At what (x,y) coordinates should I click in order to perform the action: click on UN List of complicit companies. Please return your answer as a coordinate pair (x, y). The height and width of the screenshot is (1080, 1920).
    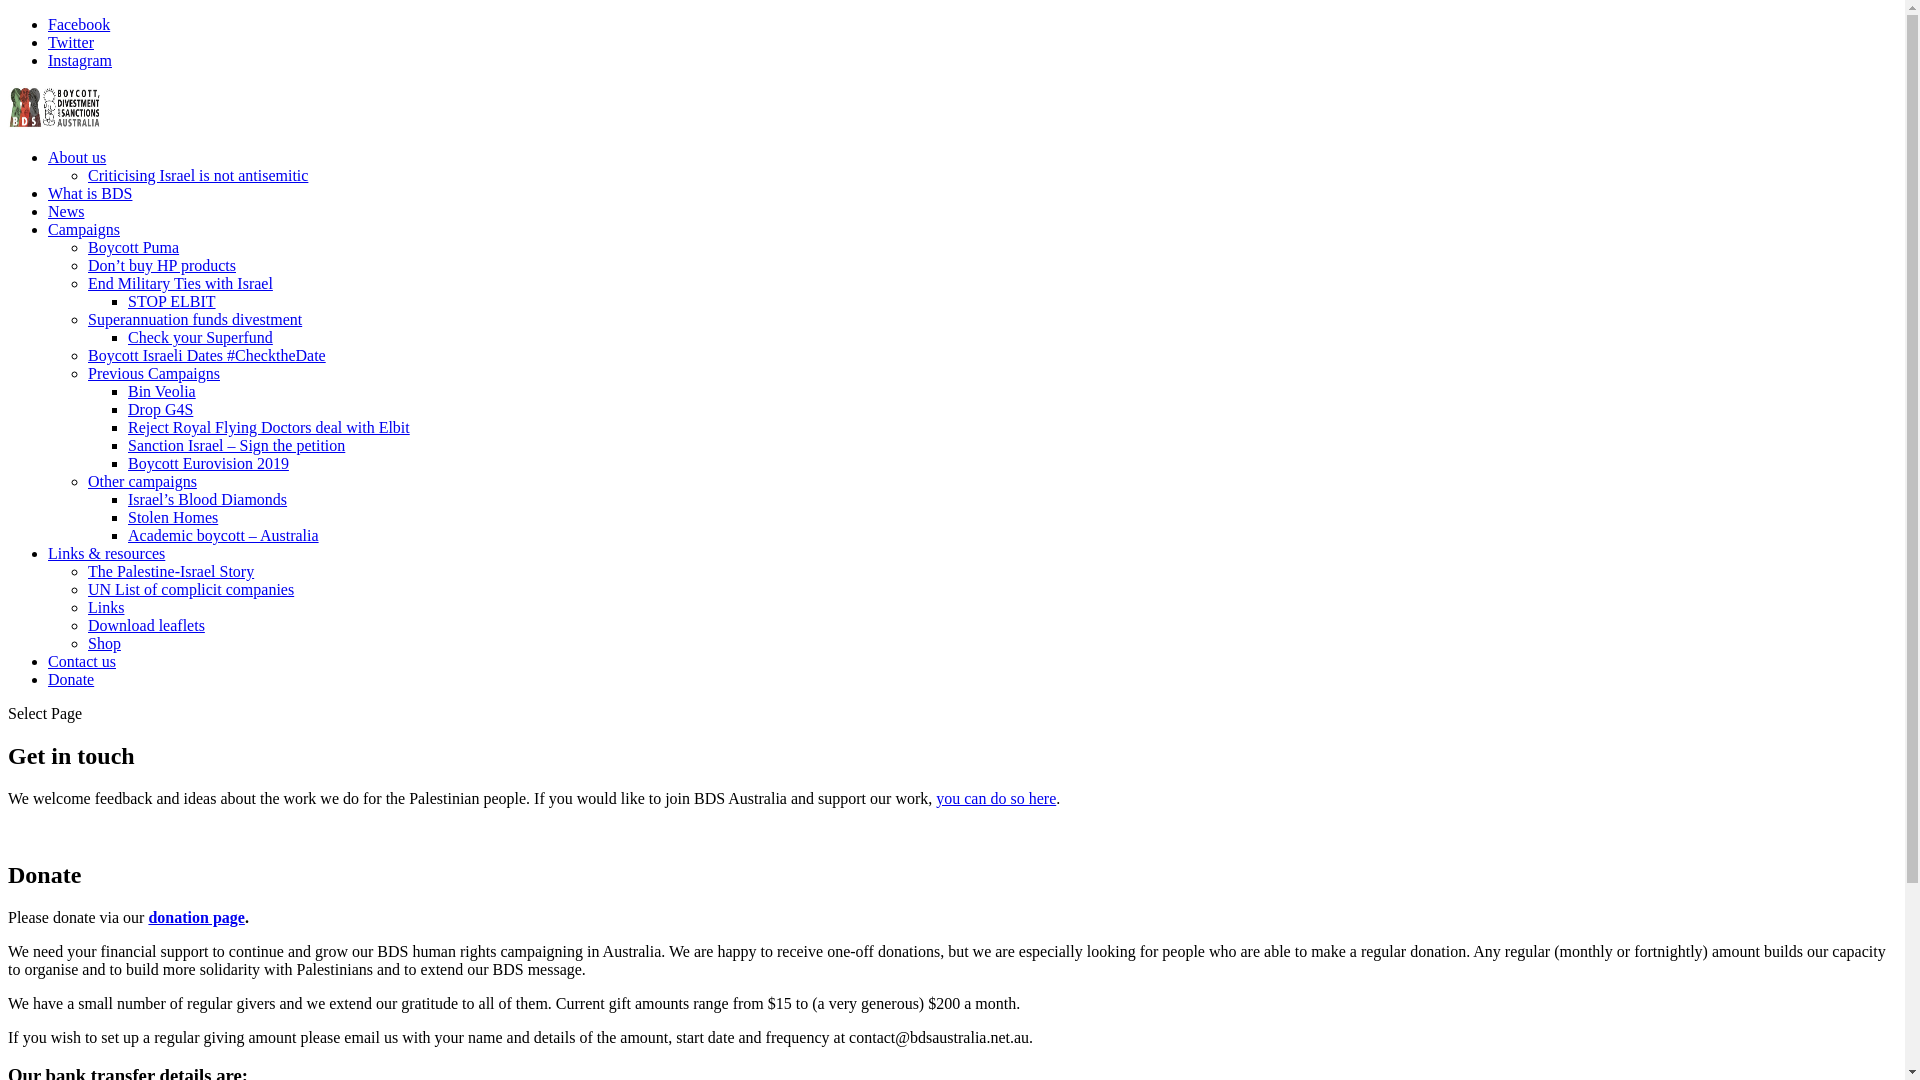
    Looking at the image, I should click on (191, 590).